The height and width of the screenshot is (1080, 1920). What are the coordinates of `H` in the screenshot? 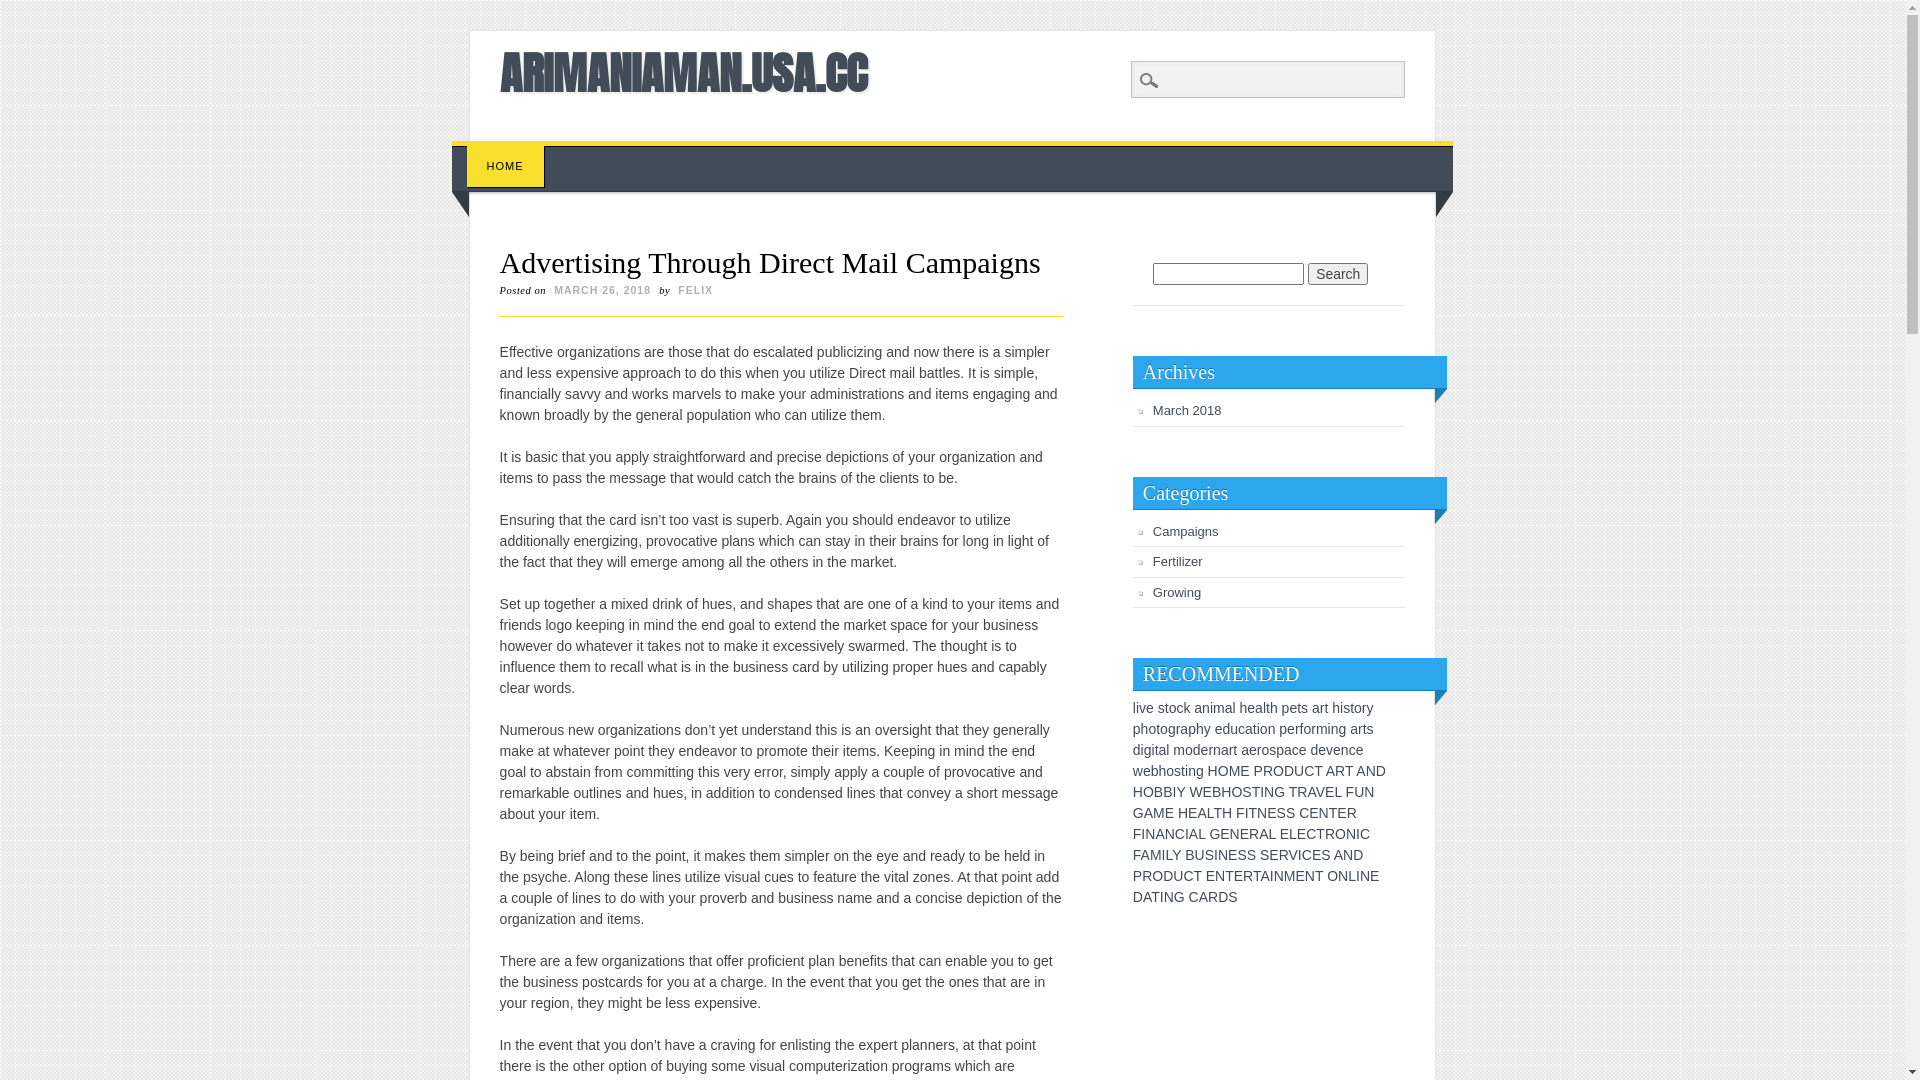 It's located at (1213, 771).